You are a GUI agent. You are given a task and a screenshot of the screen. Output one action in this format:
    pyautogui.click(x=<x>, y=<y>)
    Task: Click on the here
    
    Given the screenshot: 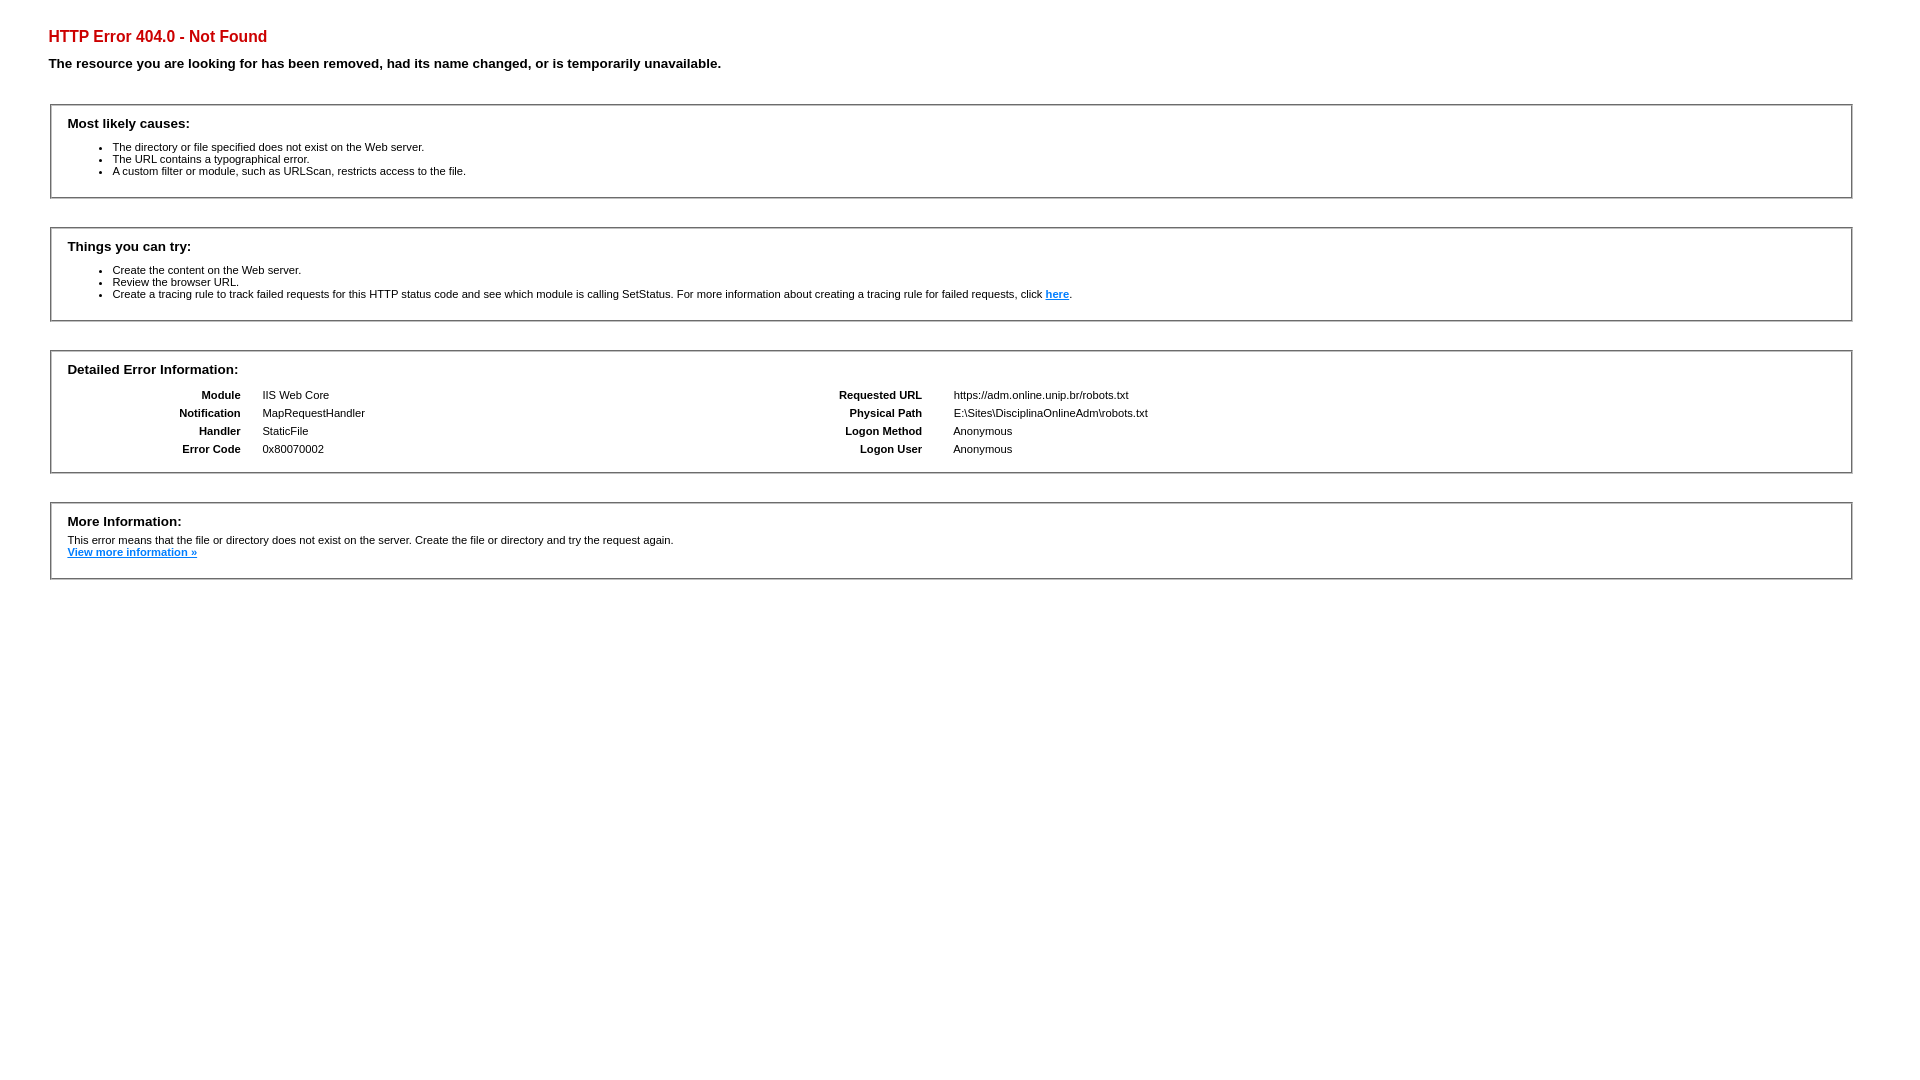 What is the action you would take?
    pyautogui.click(x=1058, y=294)
    